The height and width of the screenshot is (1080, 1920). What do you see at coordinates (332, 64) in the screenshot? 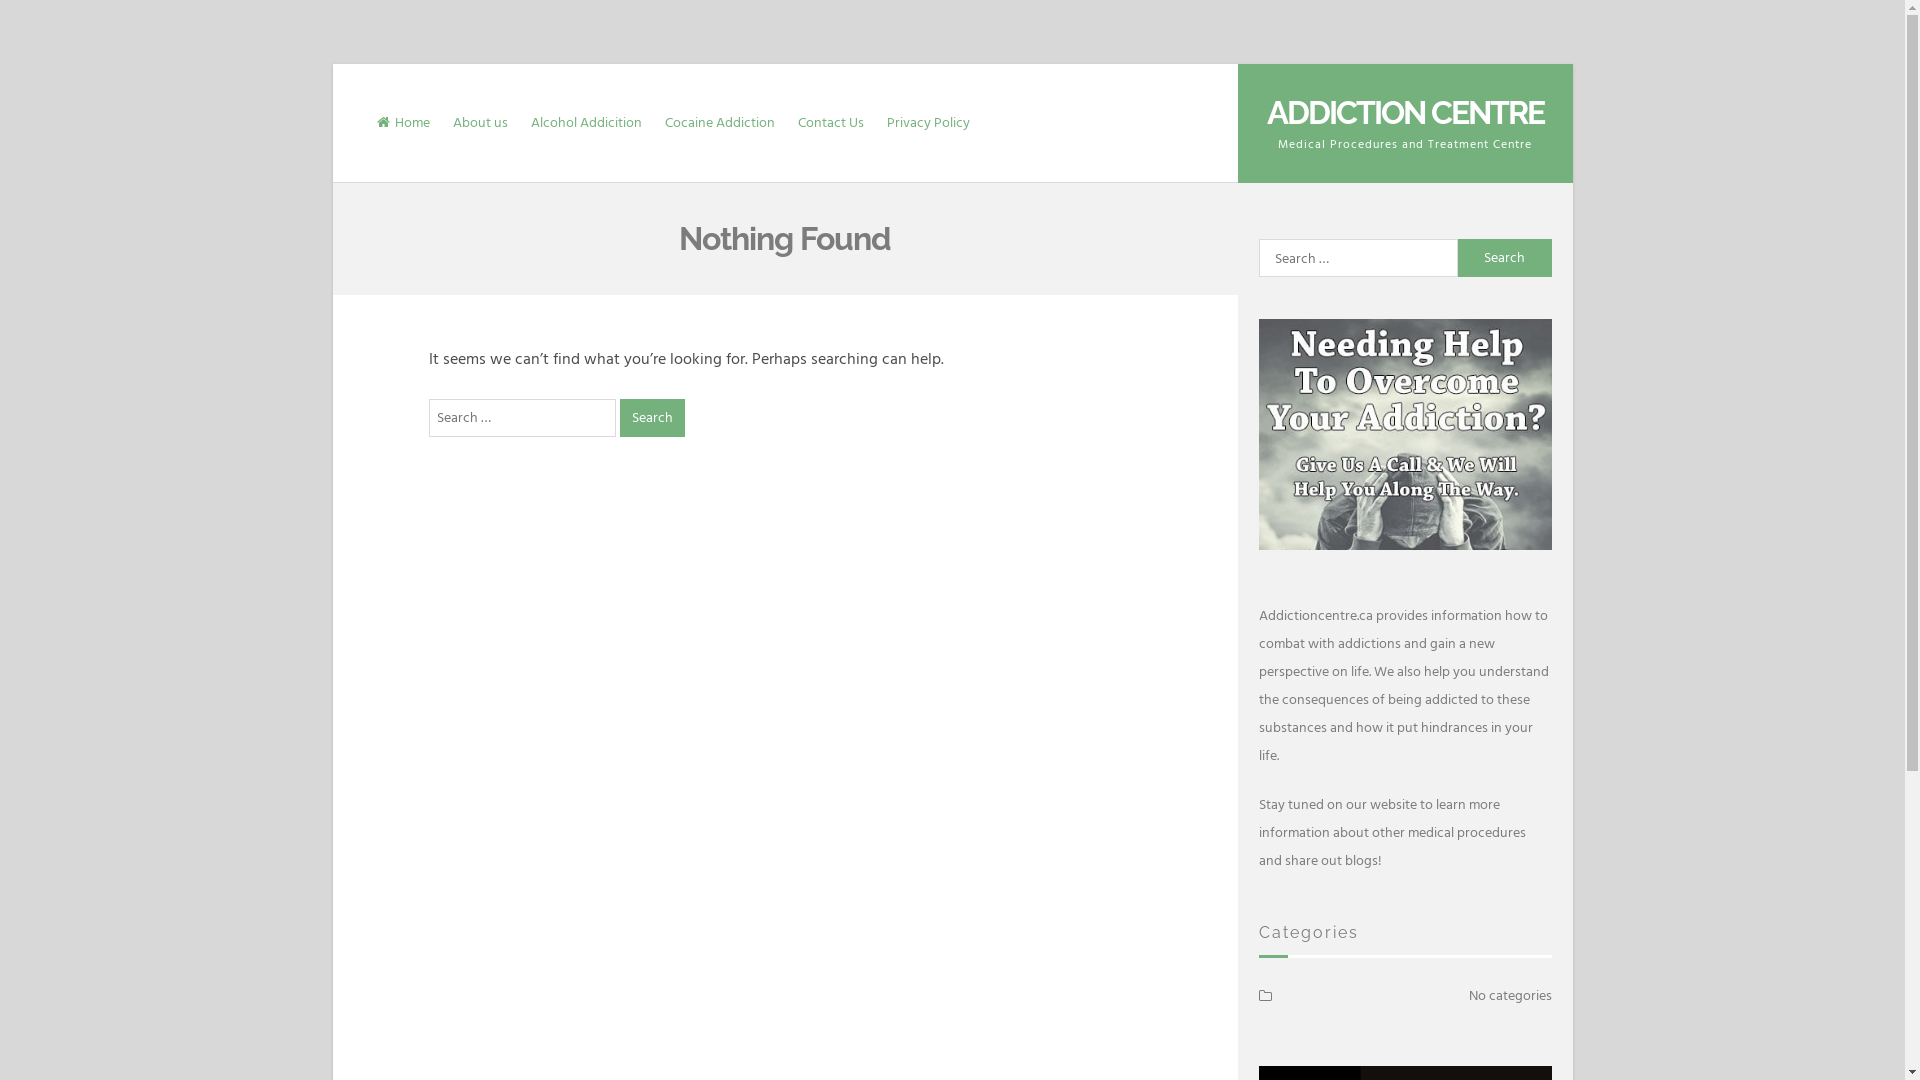
I see `Skip to content` at bounding box center [332, 64].